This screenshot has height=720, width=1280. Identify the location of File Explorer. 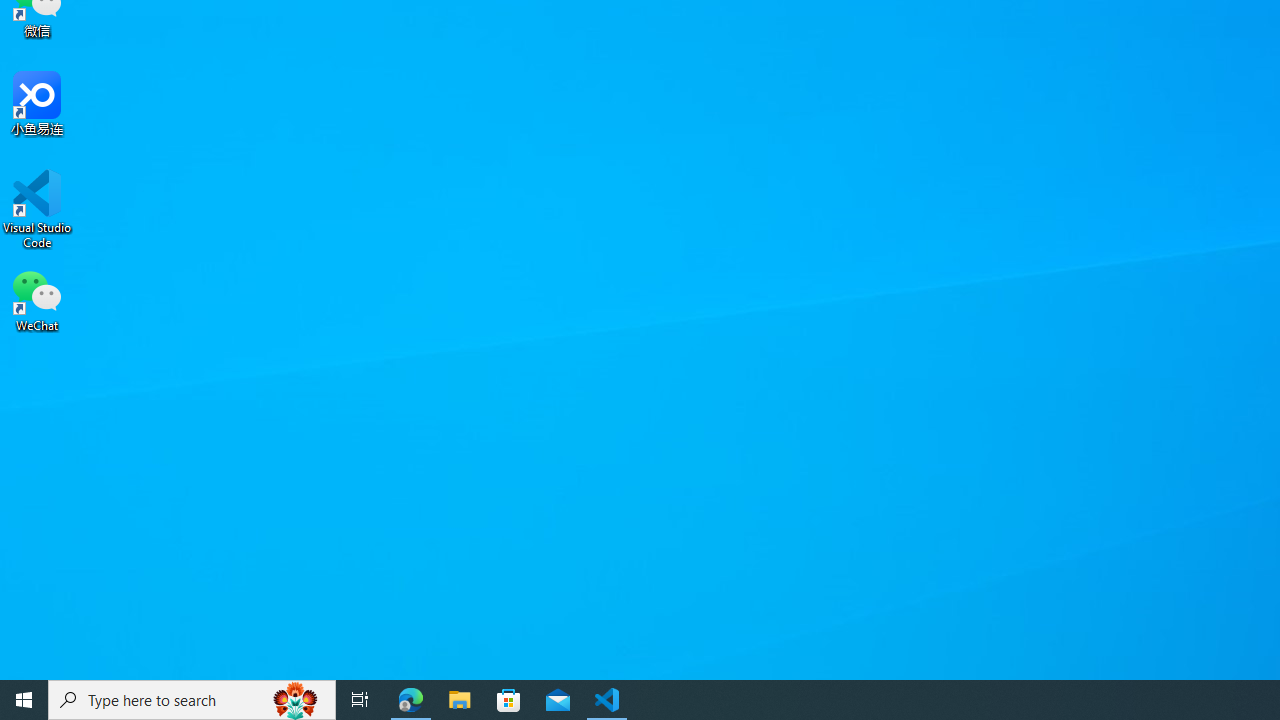
(460, 700).